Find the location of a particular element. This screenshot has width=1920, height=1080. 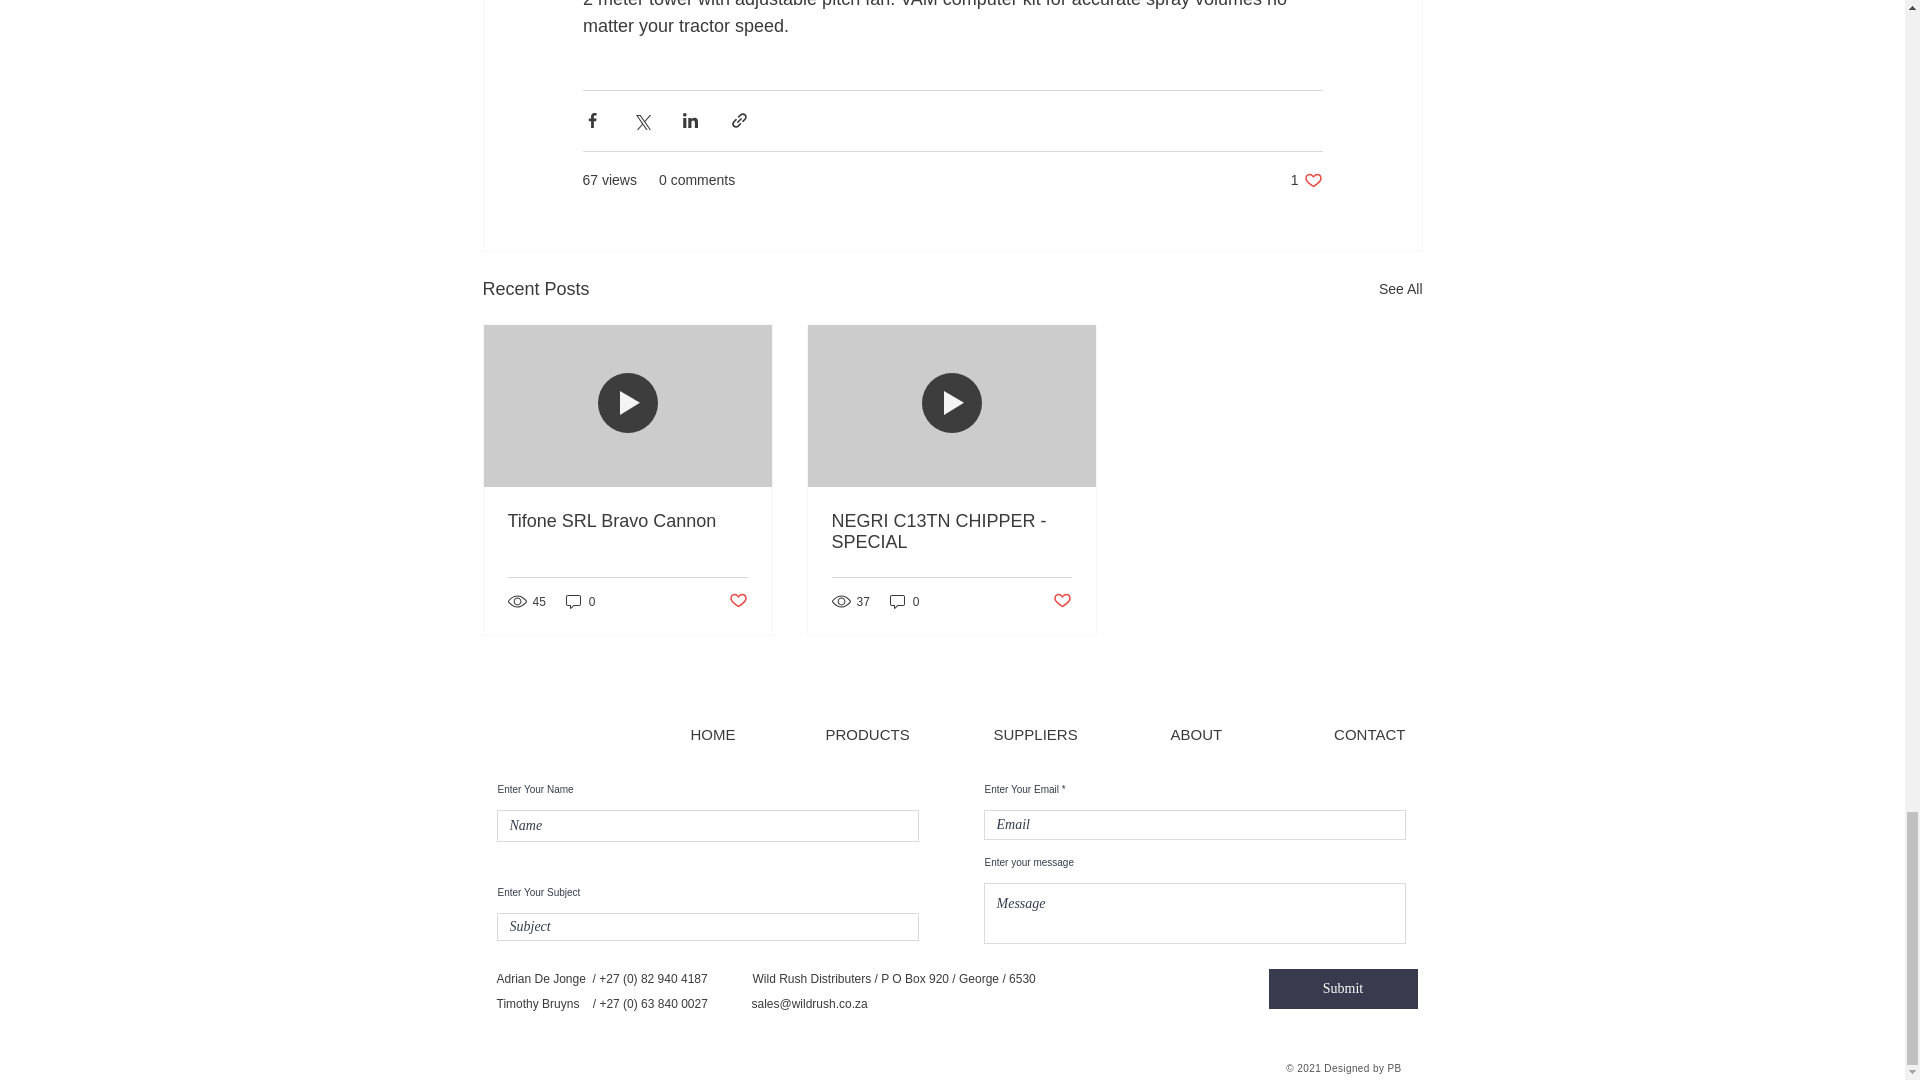

CONTACT is located at coordinates (1370, 734).